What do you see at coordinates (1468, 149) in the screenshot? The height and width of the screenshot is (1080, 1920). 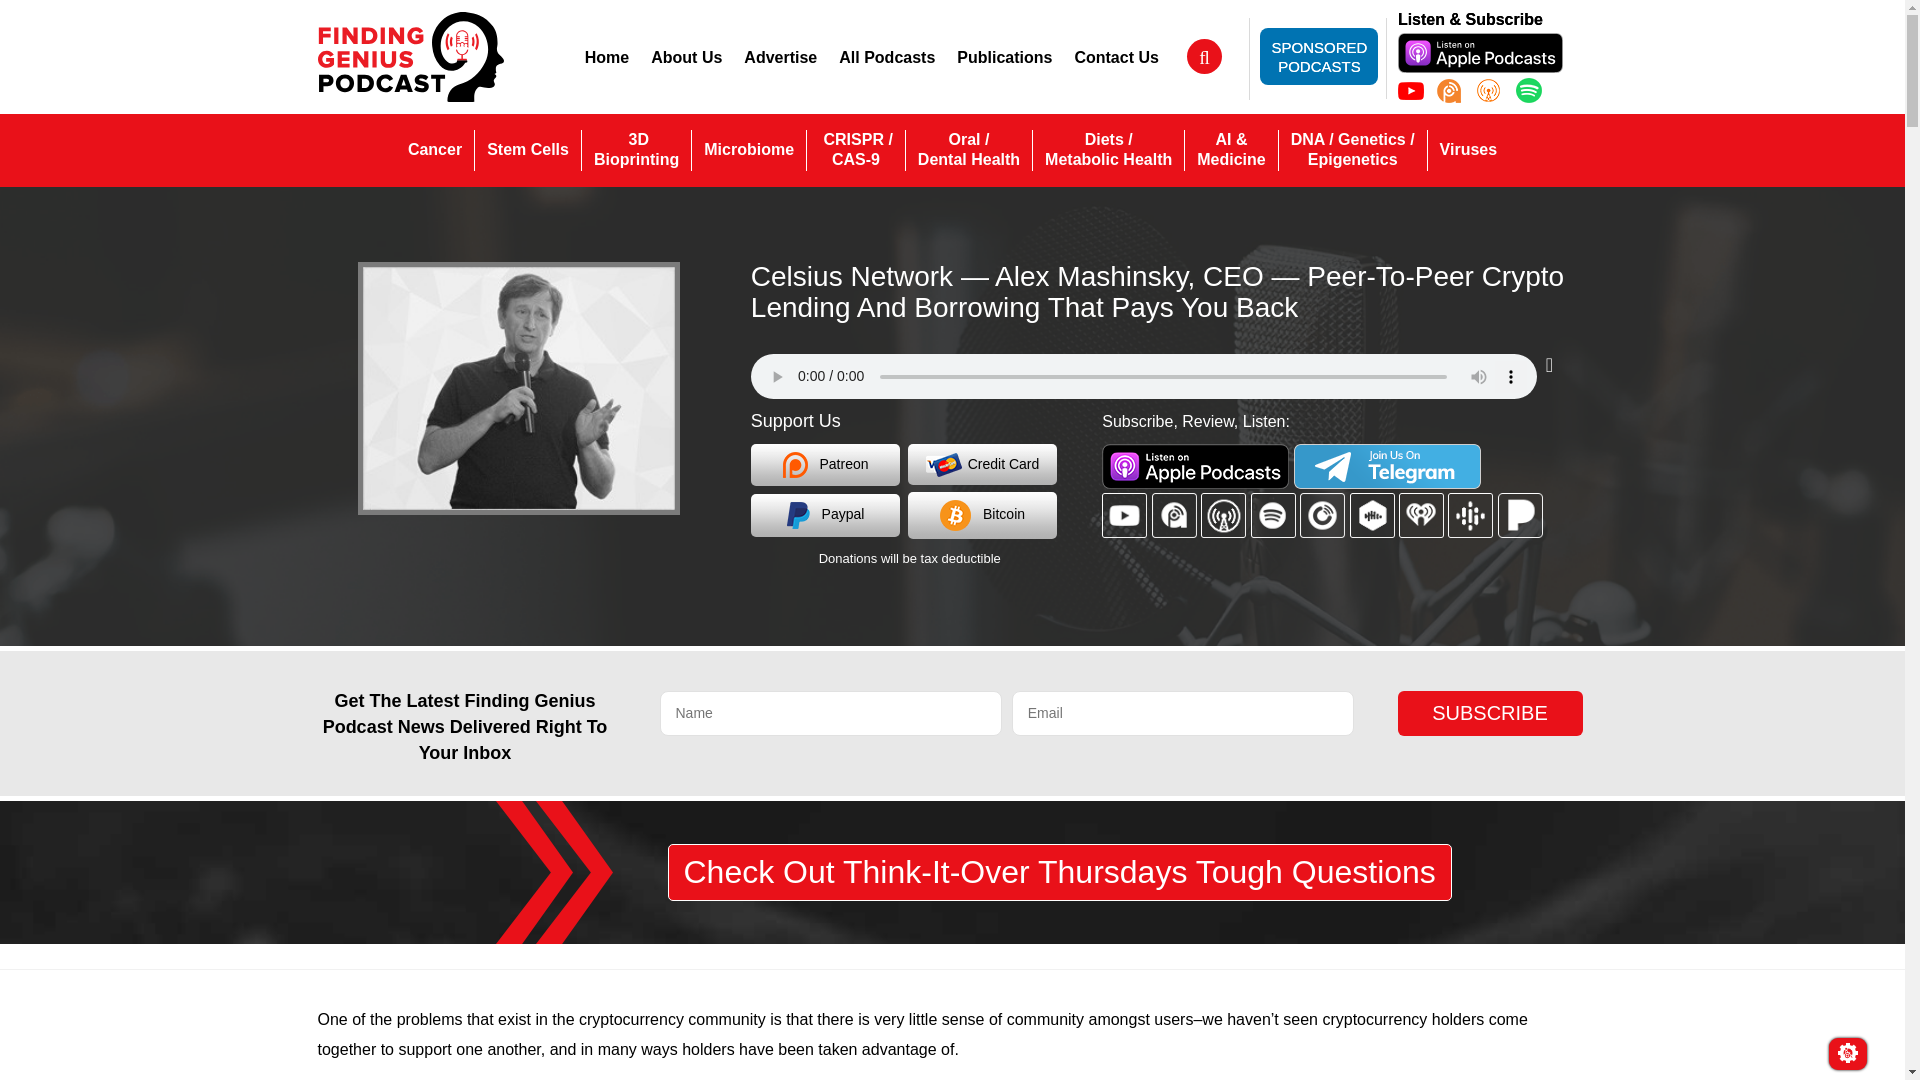 I see `Home` at bounding box center [1468, 149].